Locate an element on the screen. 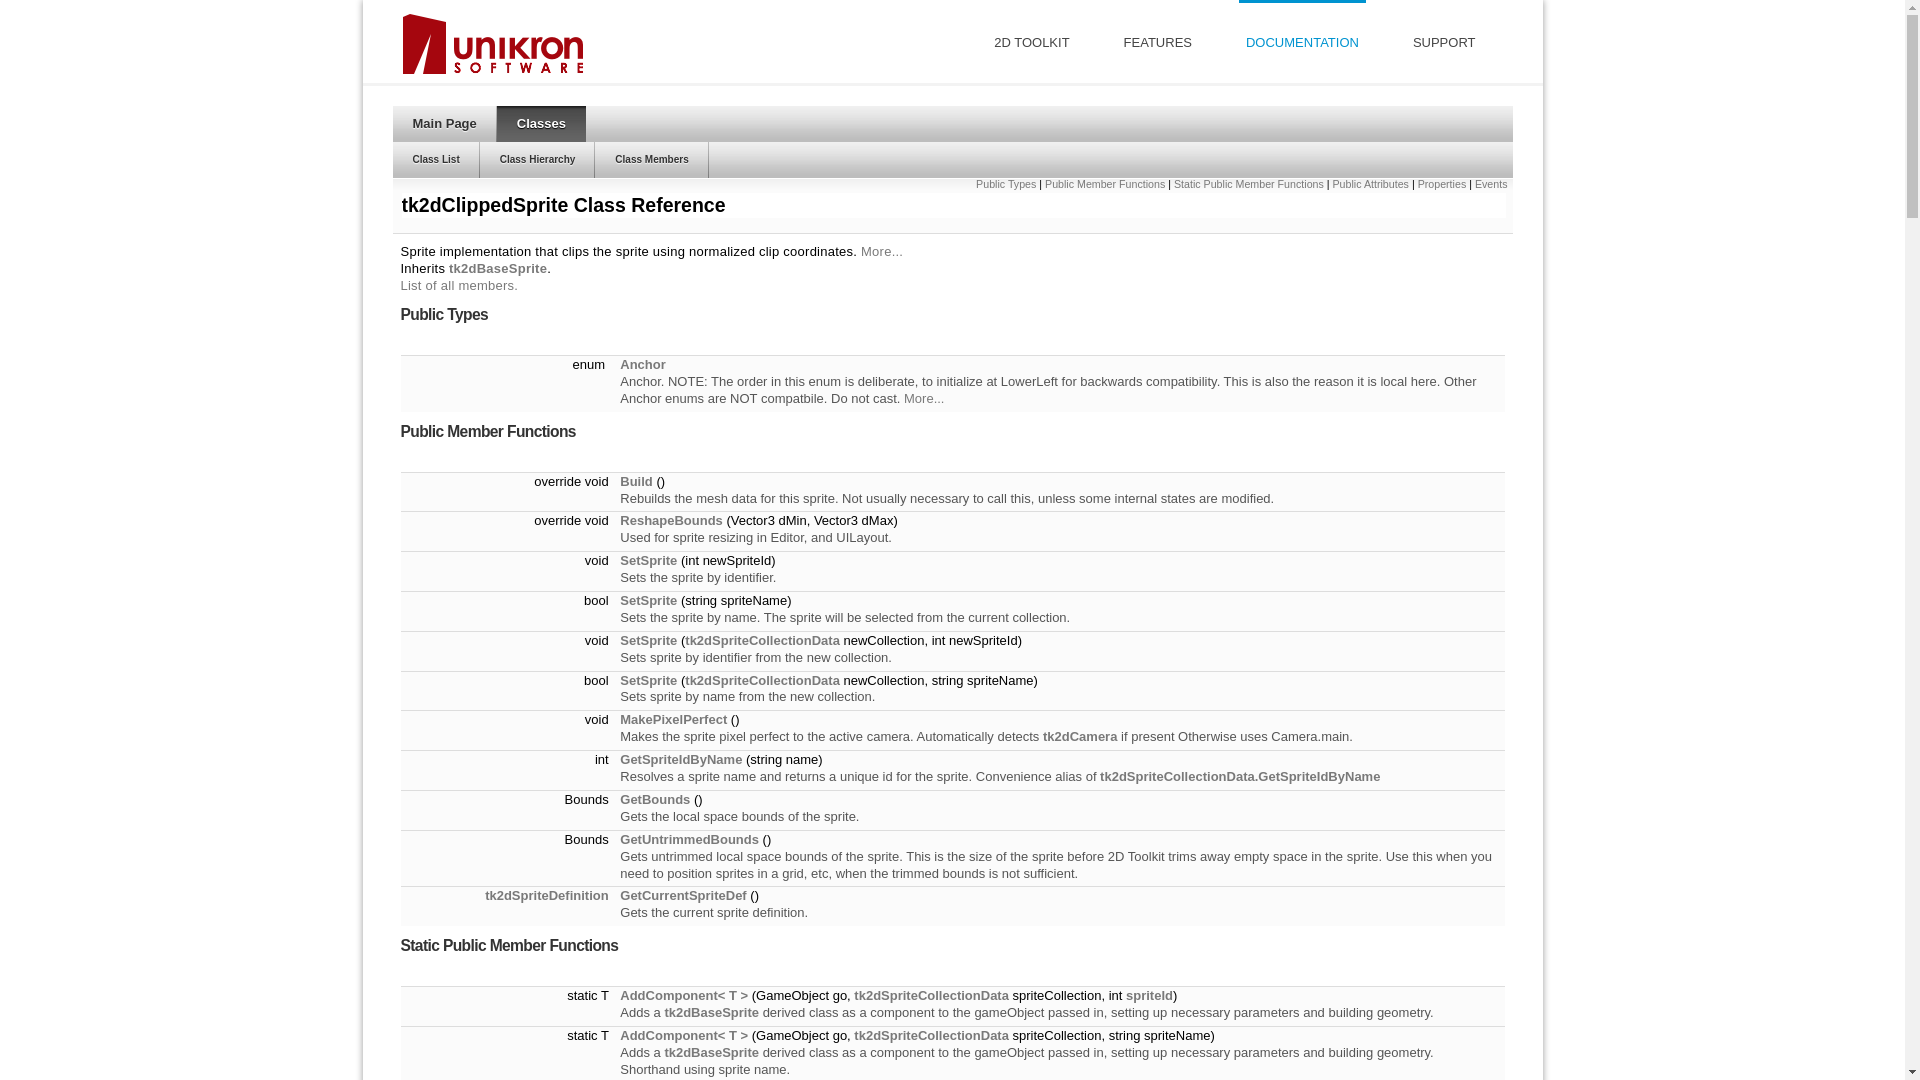  GetCurrentSpriteDef is located at coordinates (683, 896).